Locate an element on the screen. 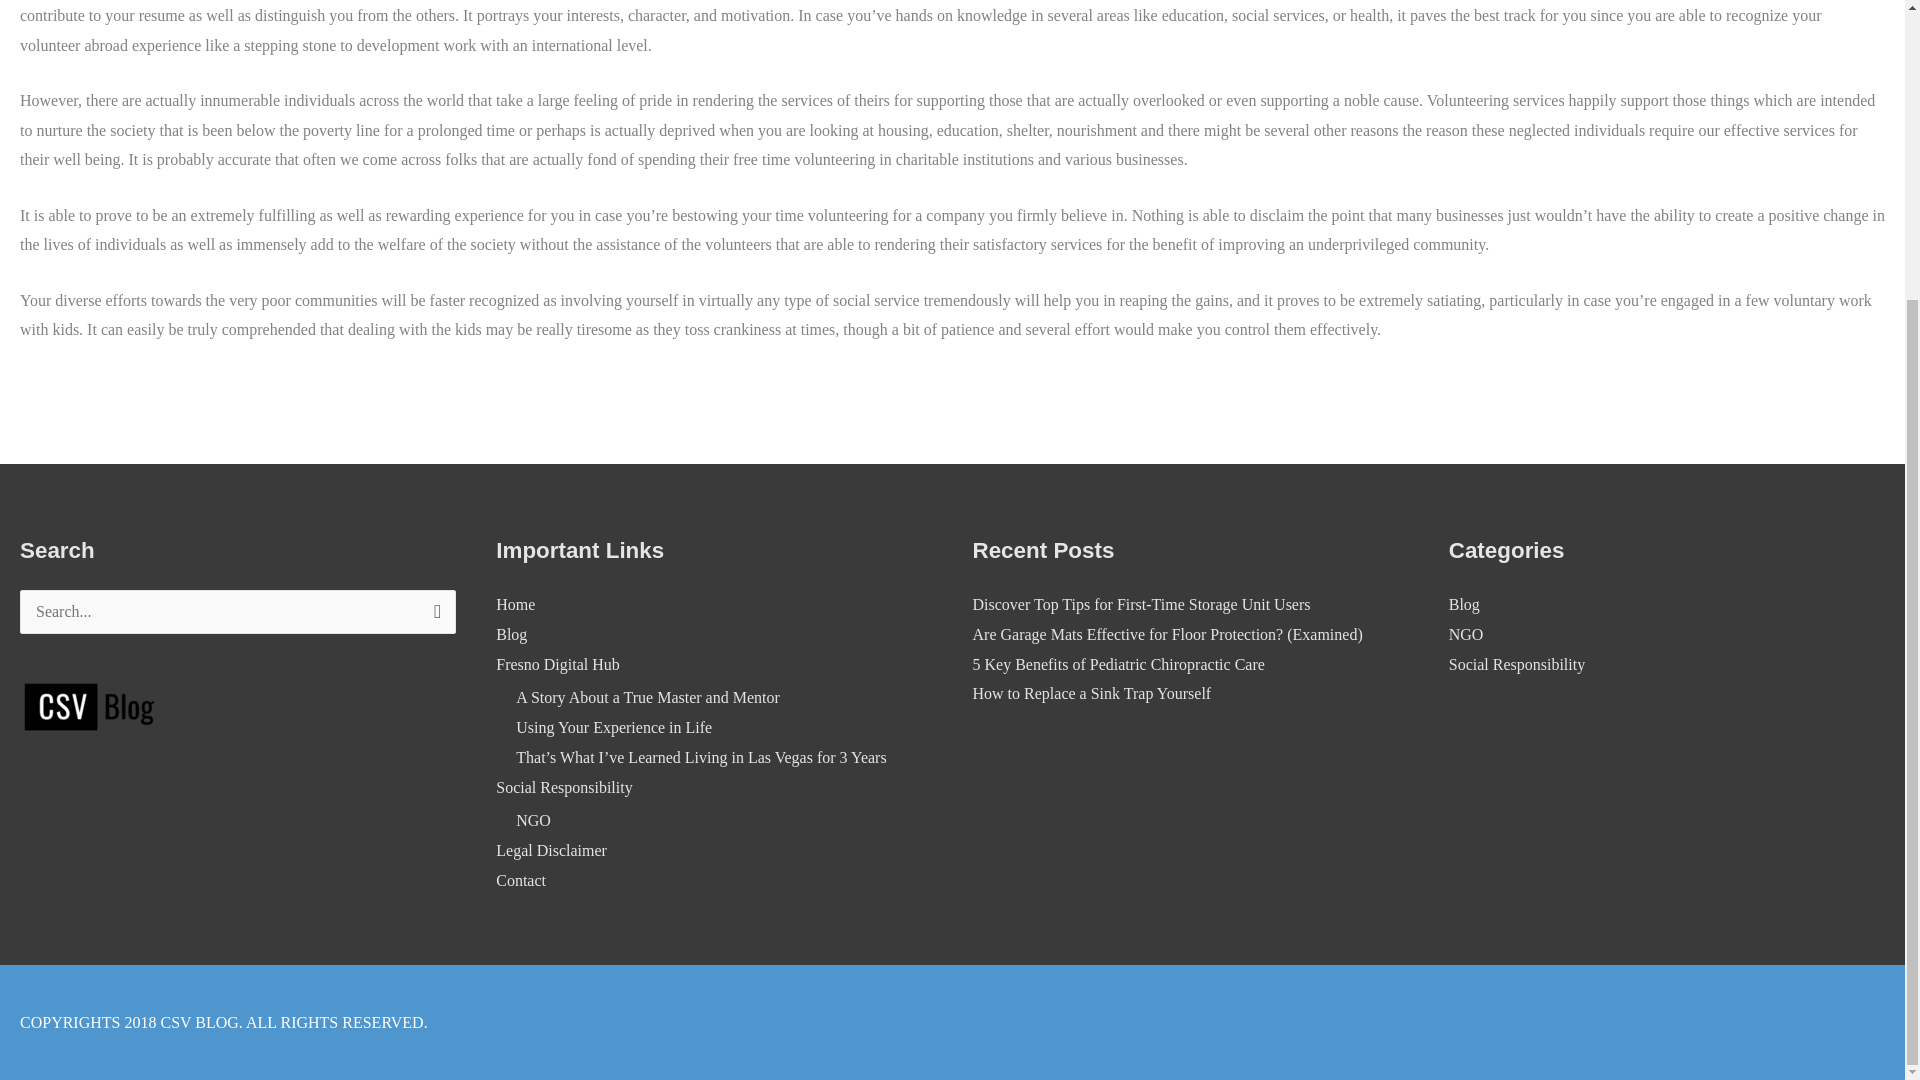 Image resolution: width=1920 pixels, height=1080 pixels. Discover Top Tips for First-Time Storage Unit Users is located at coordinates (1140, 604).